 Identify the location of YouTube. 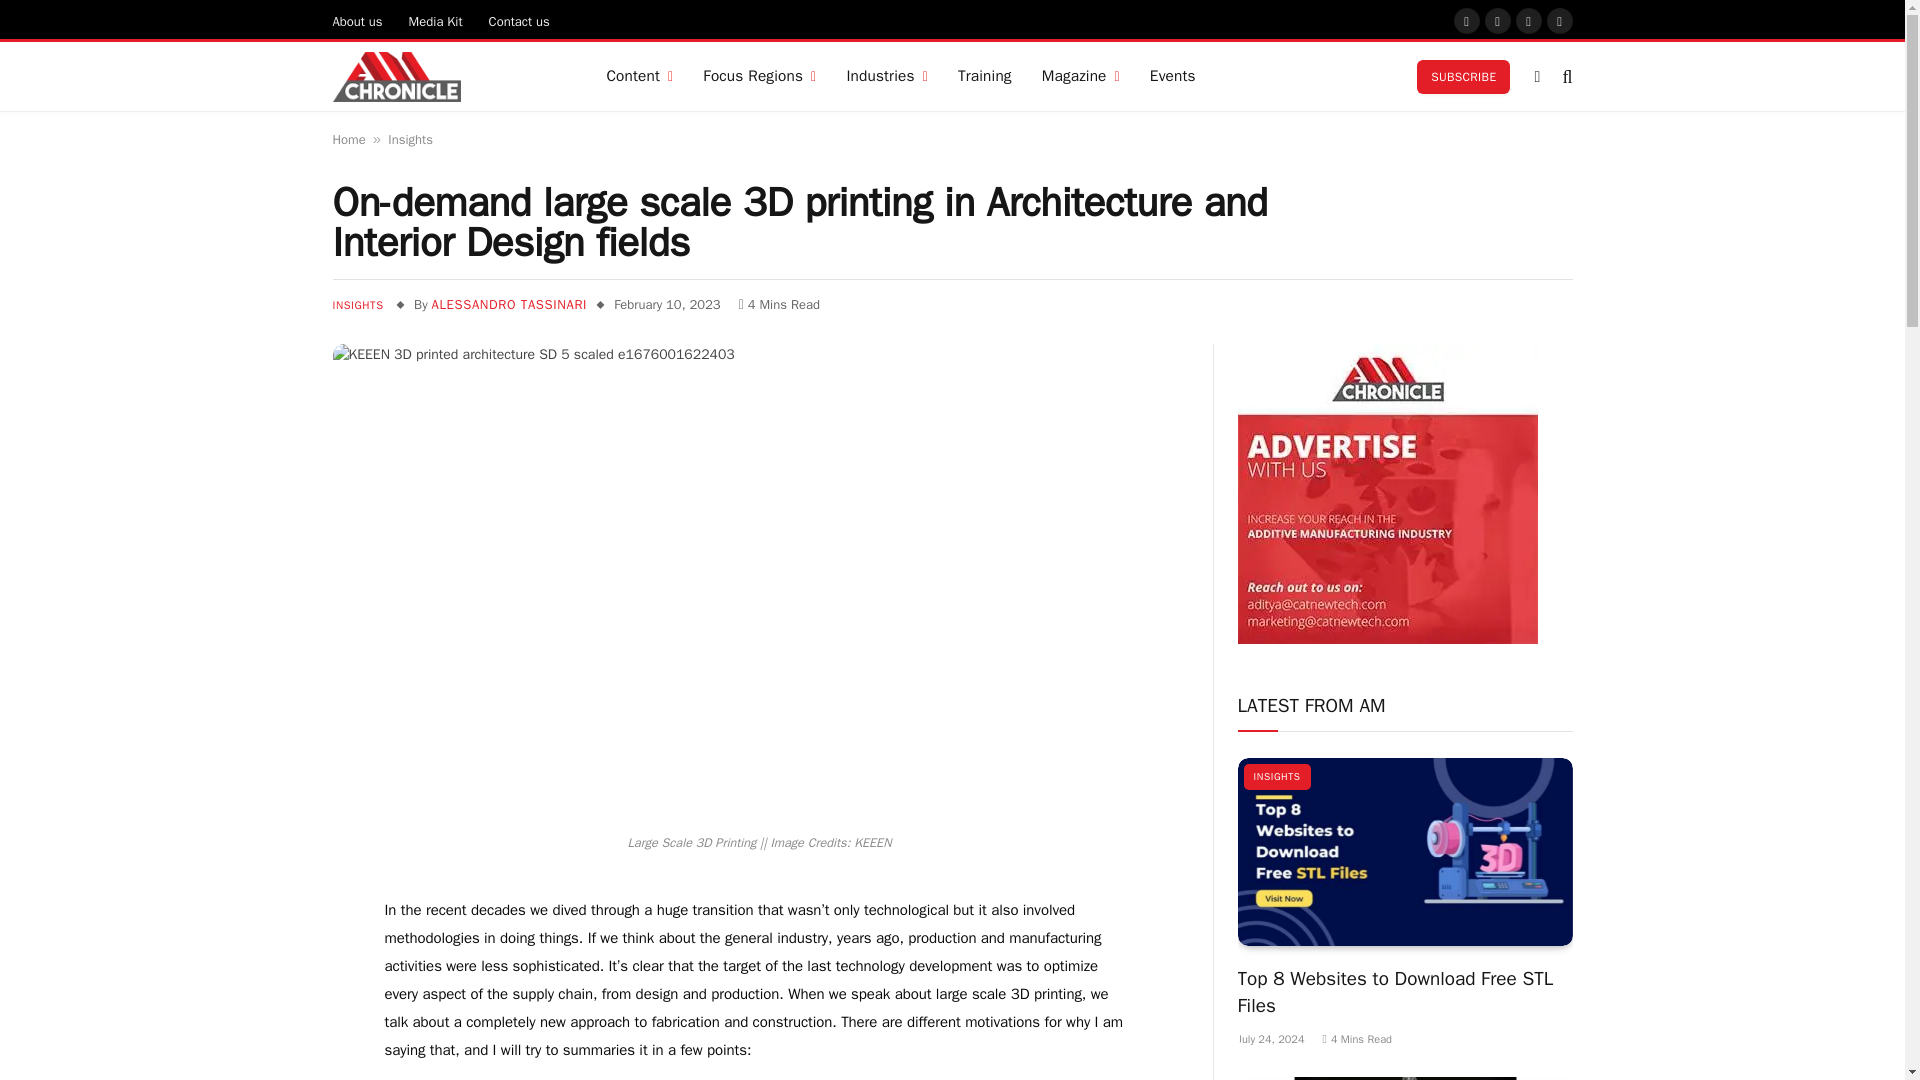
(1528, 20).